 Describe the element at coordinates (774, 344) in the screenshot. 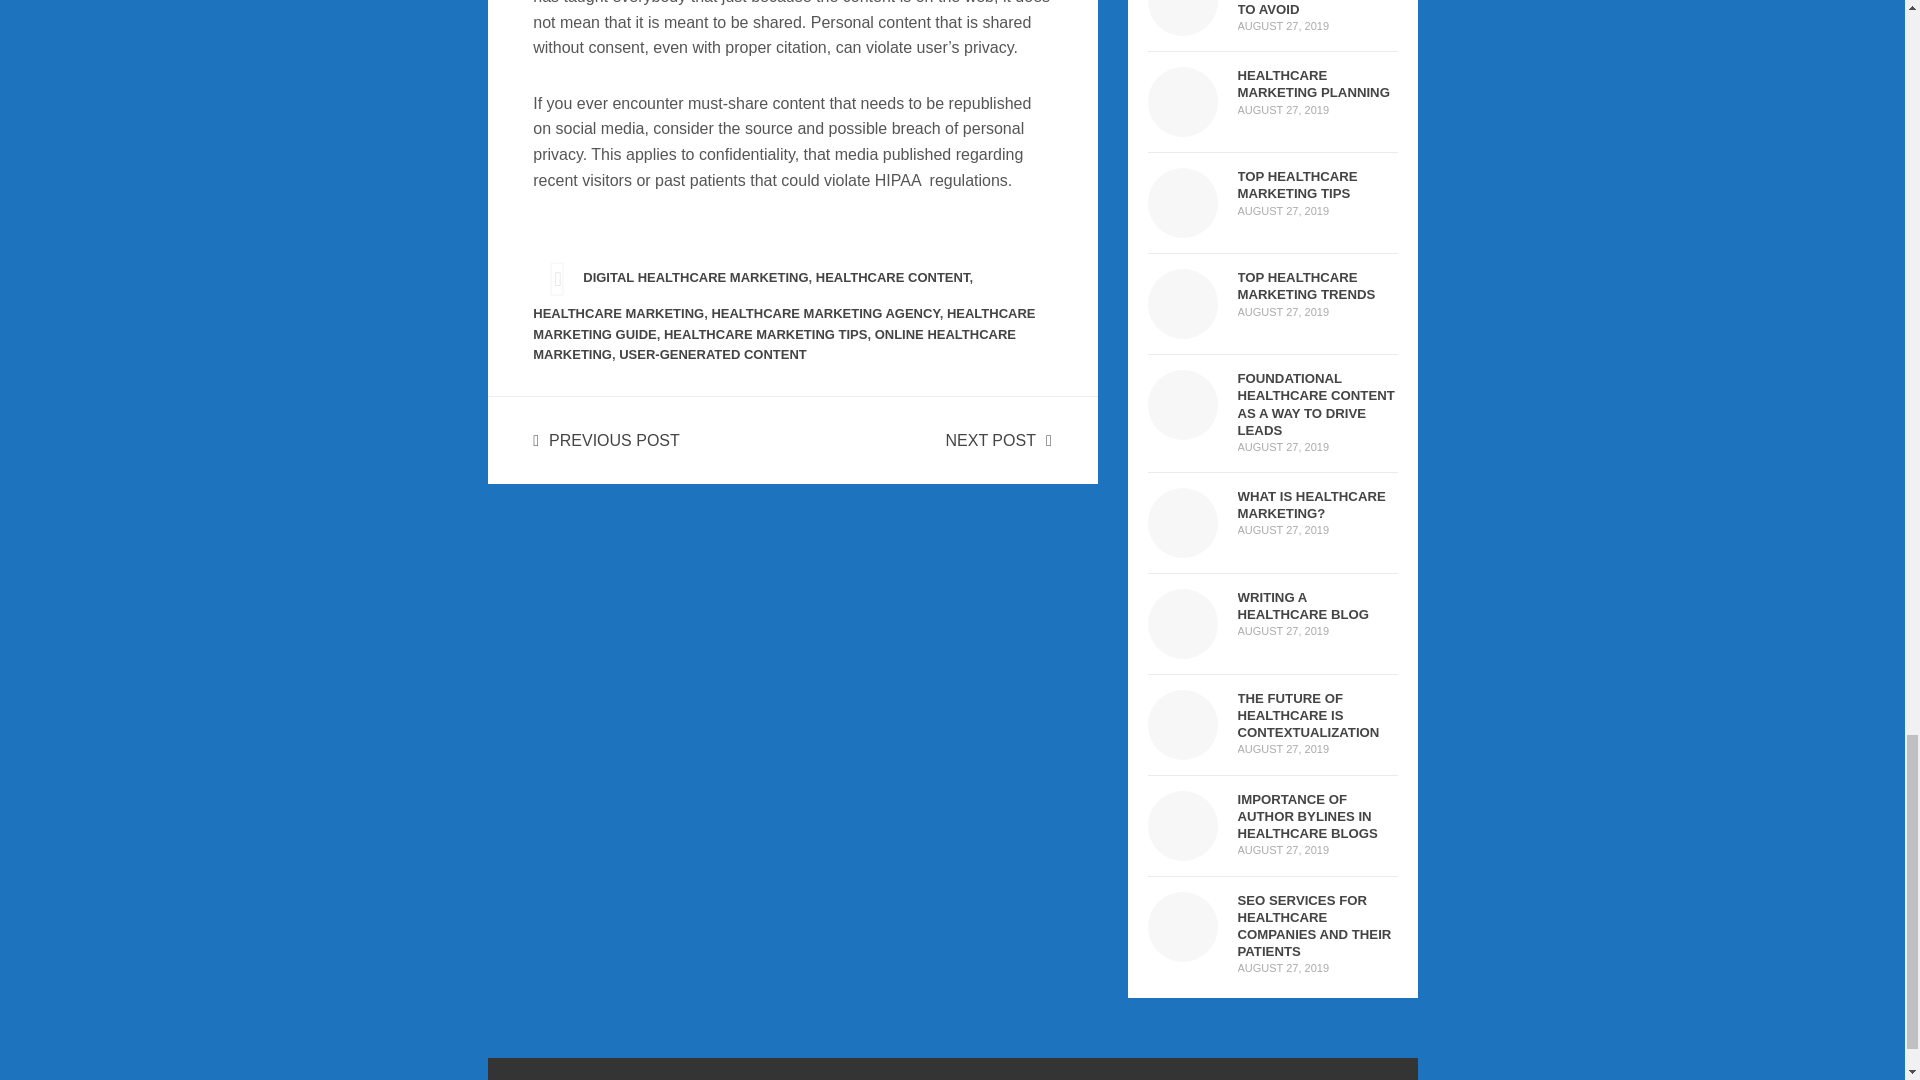

I see `ONLINE HEALTHCARE MARKETING` at that location.